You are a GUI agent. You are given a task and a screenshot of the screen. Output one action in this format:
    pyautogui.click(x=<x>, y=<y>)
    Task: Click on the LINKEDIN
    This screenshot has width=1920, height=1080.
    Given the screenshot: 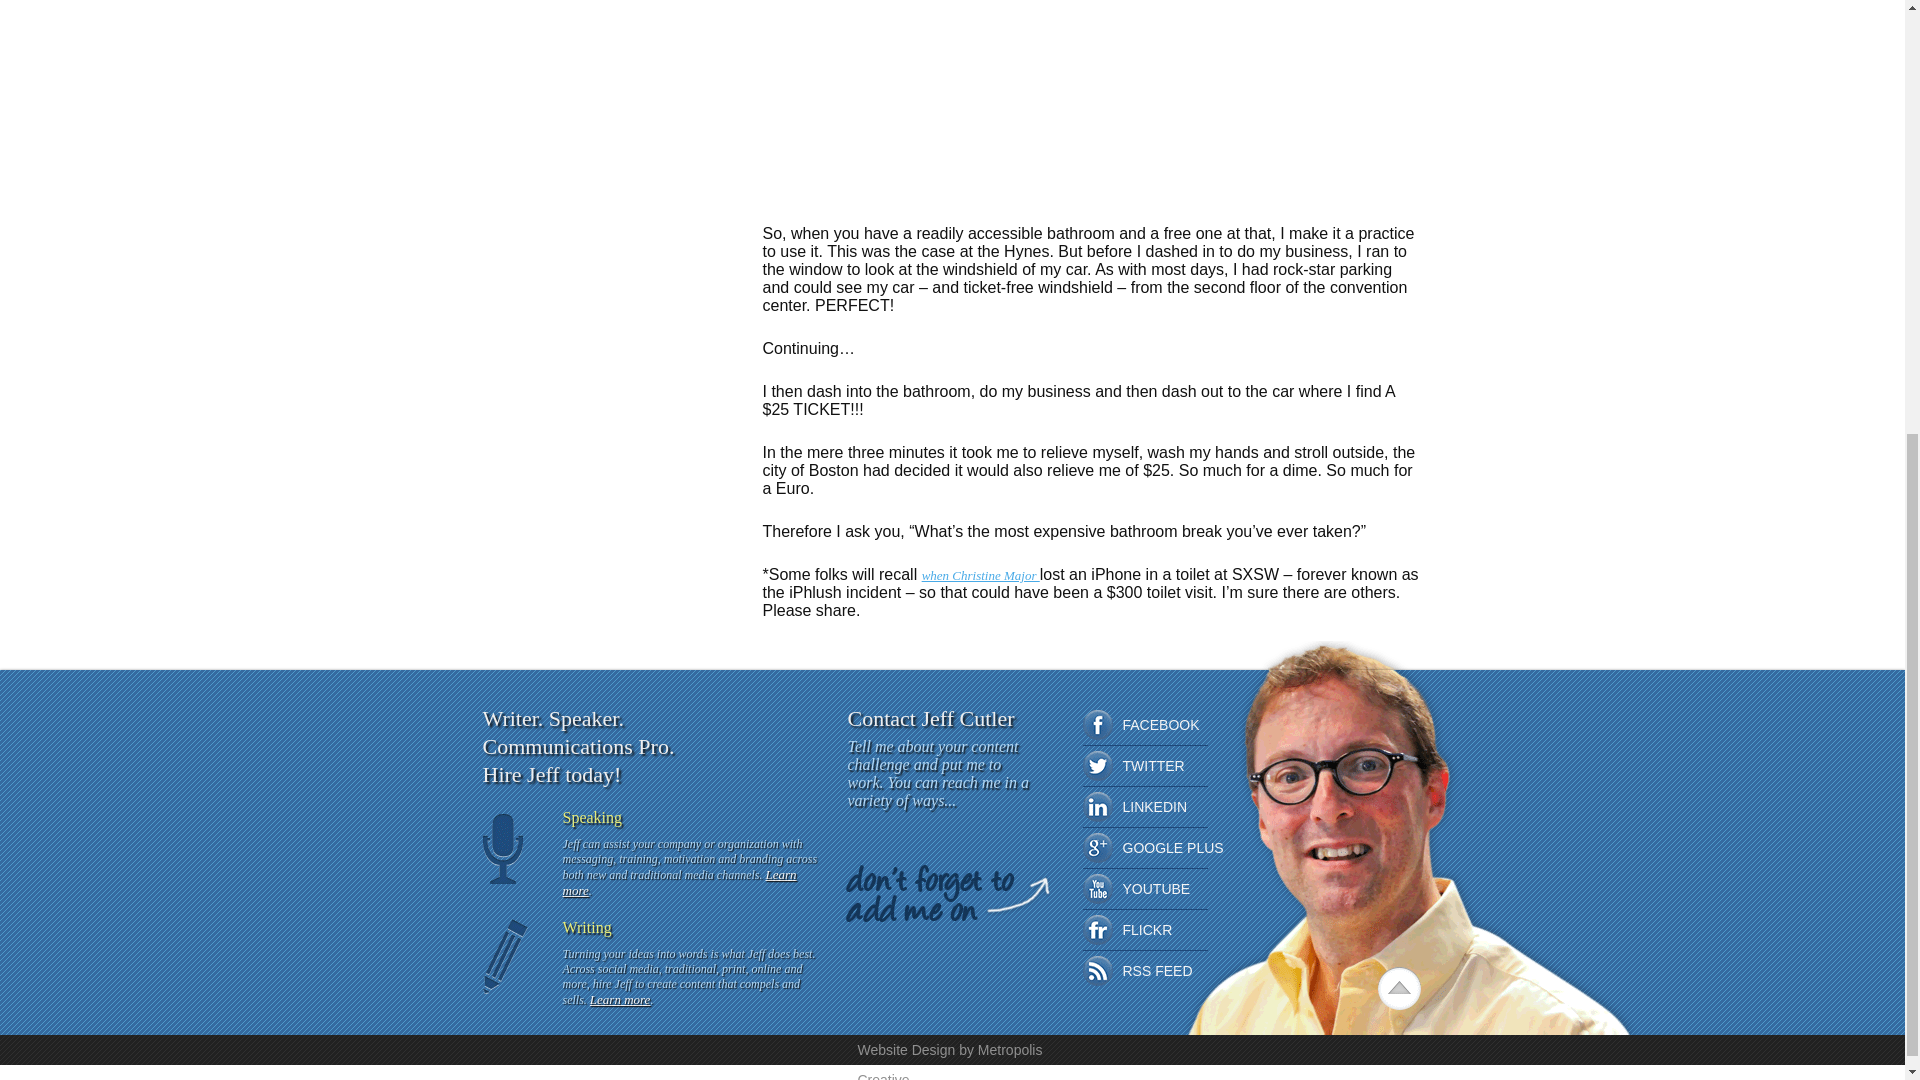 What is the action you would take?
    pyautogui.click(x=1096, y=806)
    